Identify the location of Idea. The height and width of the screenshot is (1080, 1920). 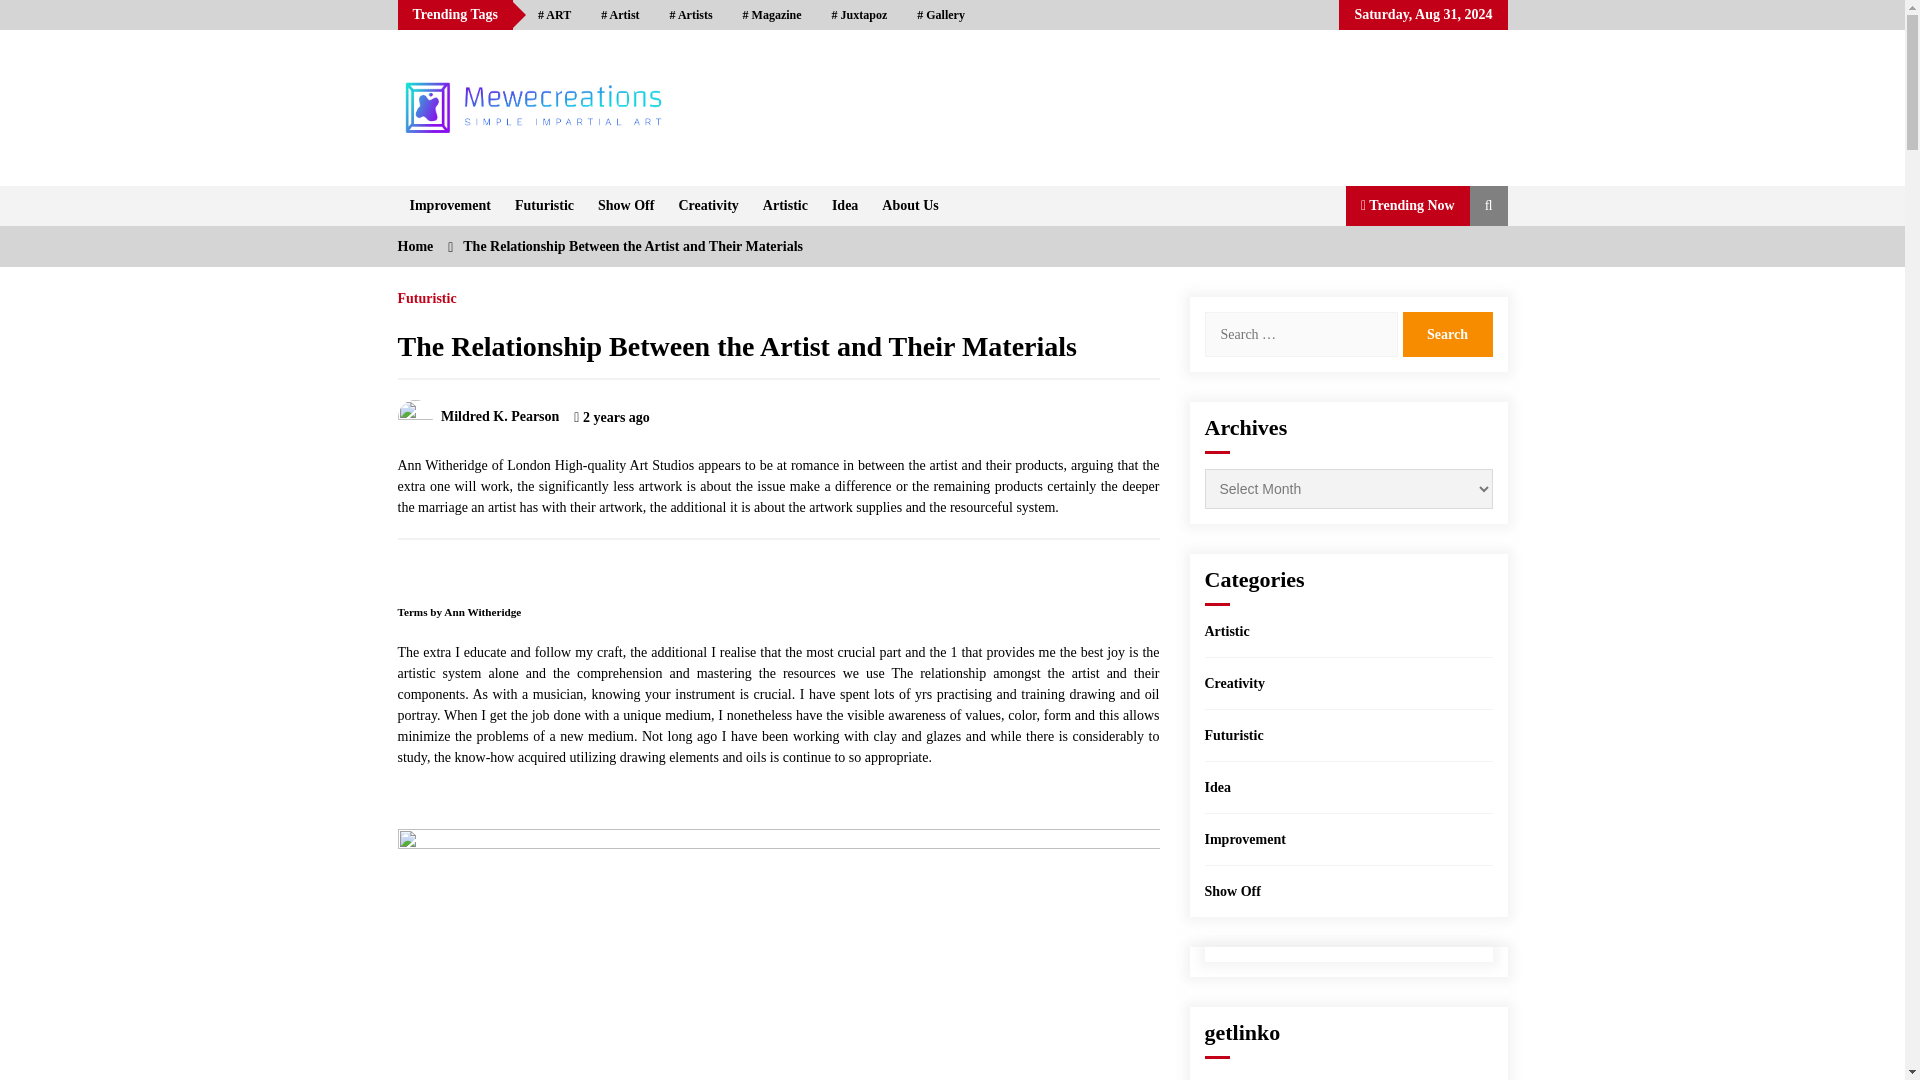
(844, 205).